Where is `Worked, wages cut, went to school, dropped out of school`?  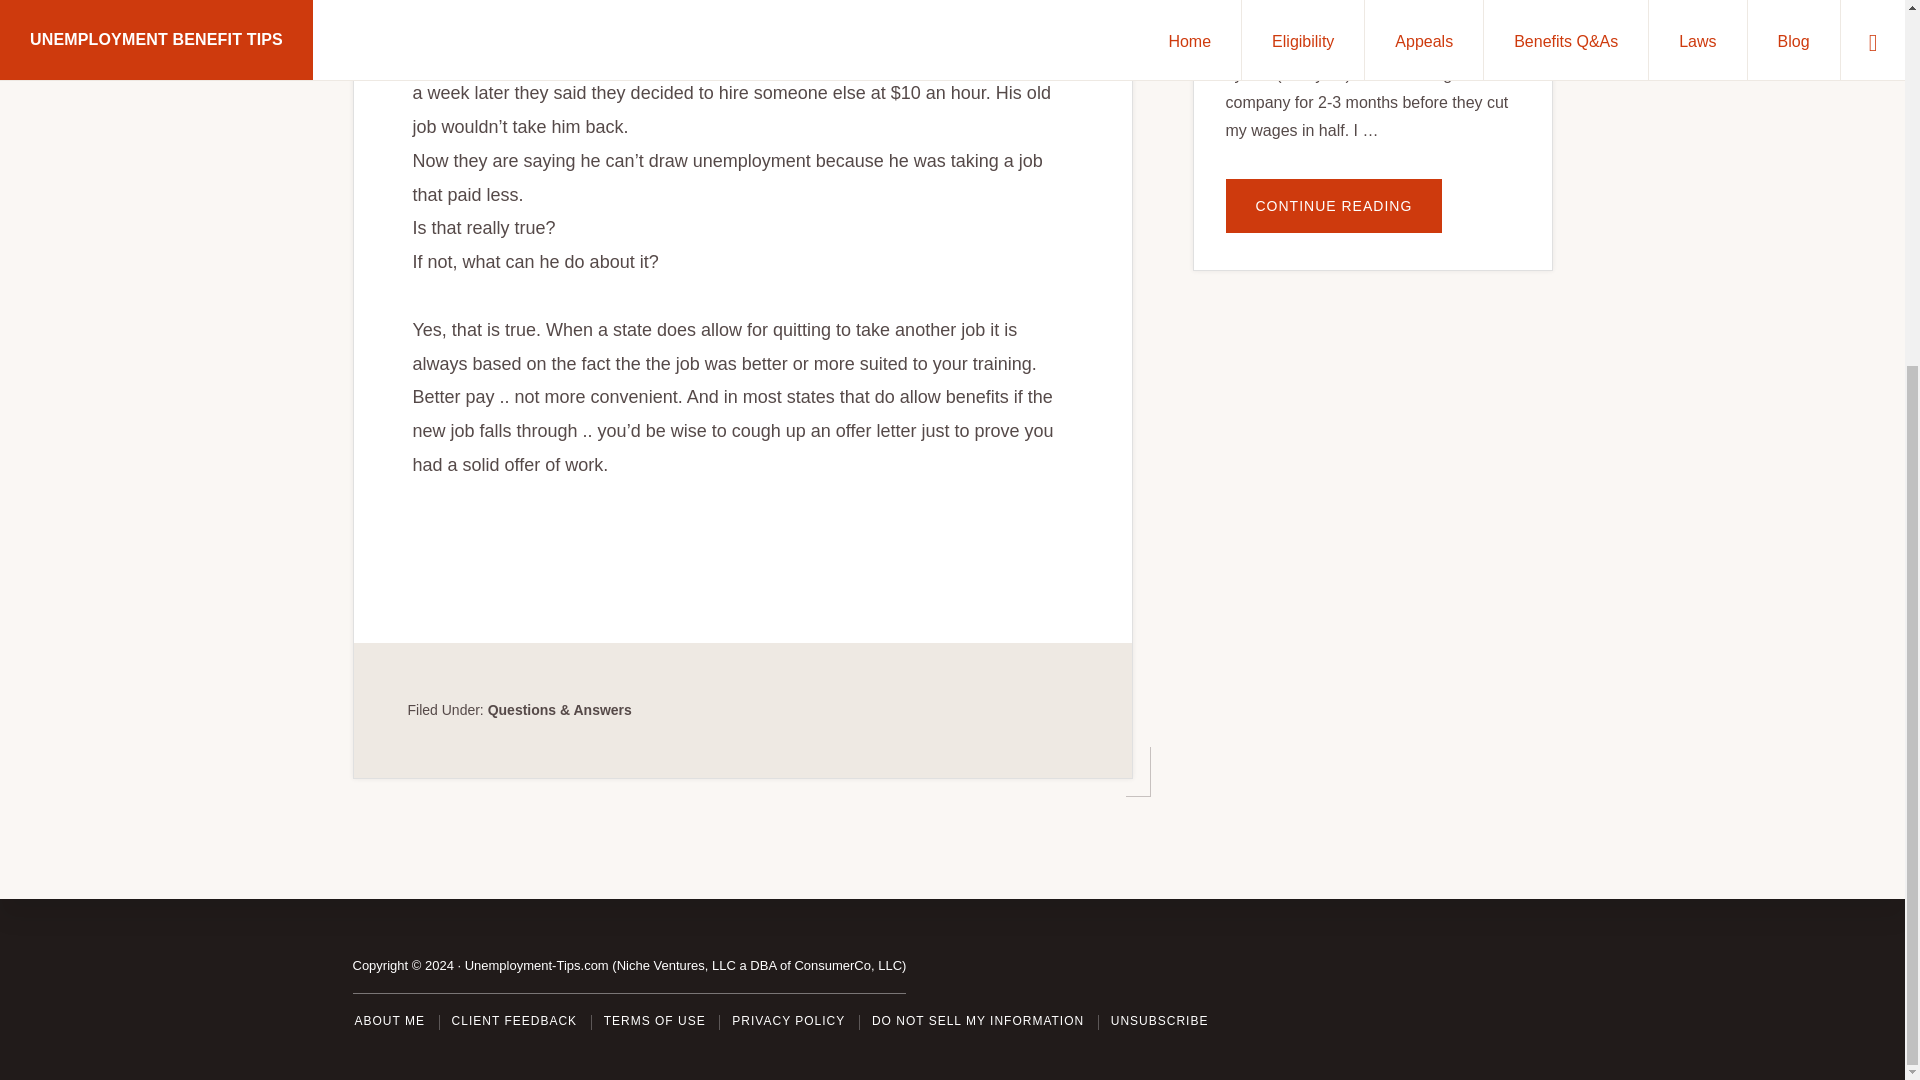 Worked, wages cut, went to school, dropped out of school is located at coordinates (1356, 17).